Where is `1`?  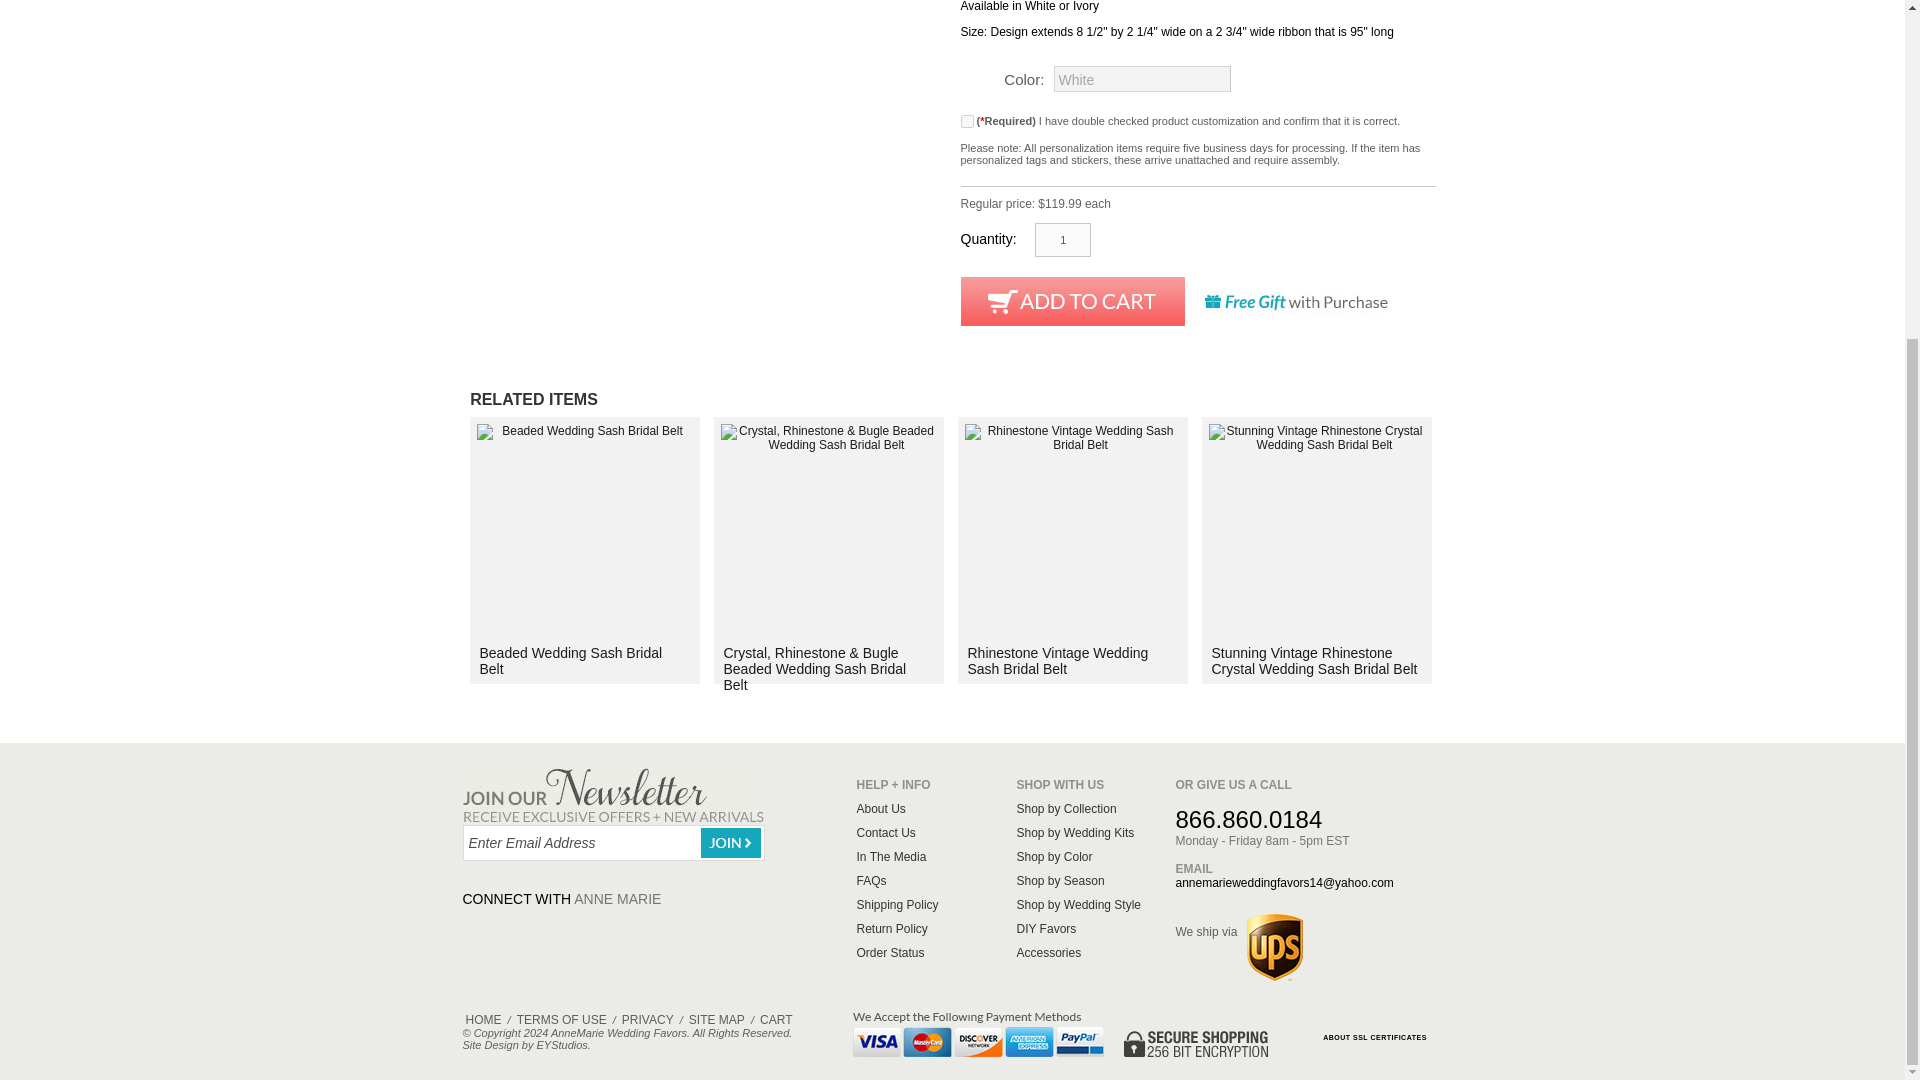 1 is located at coordinates (1062, 240).